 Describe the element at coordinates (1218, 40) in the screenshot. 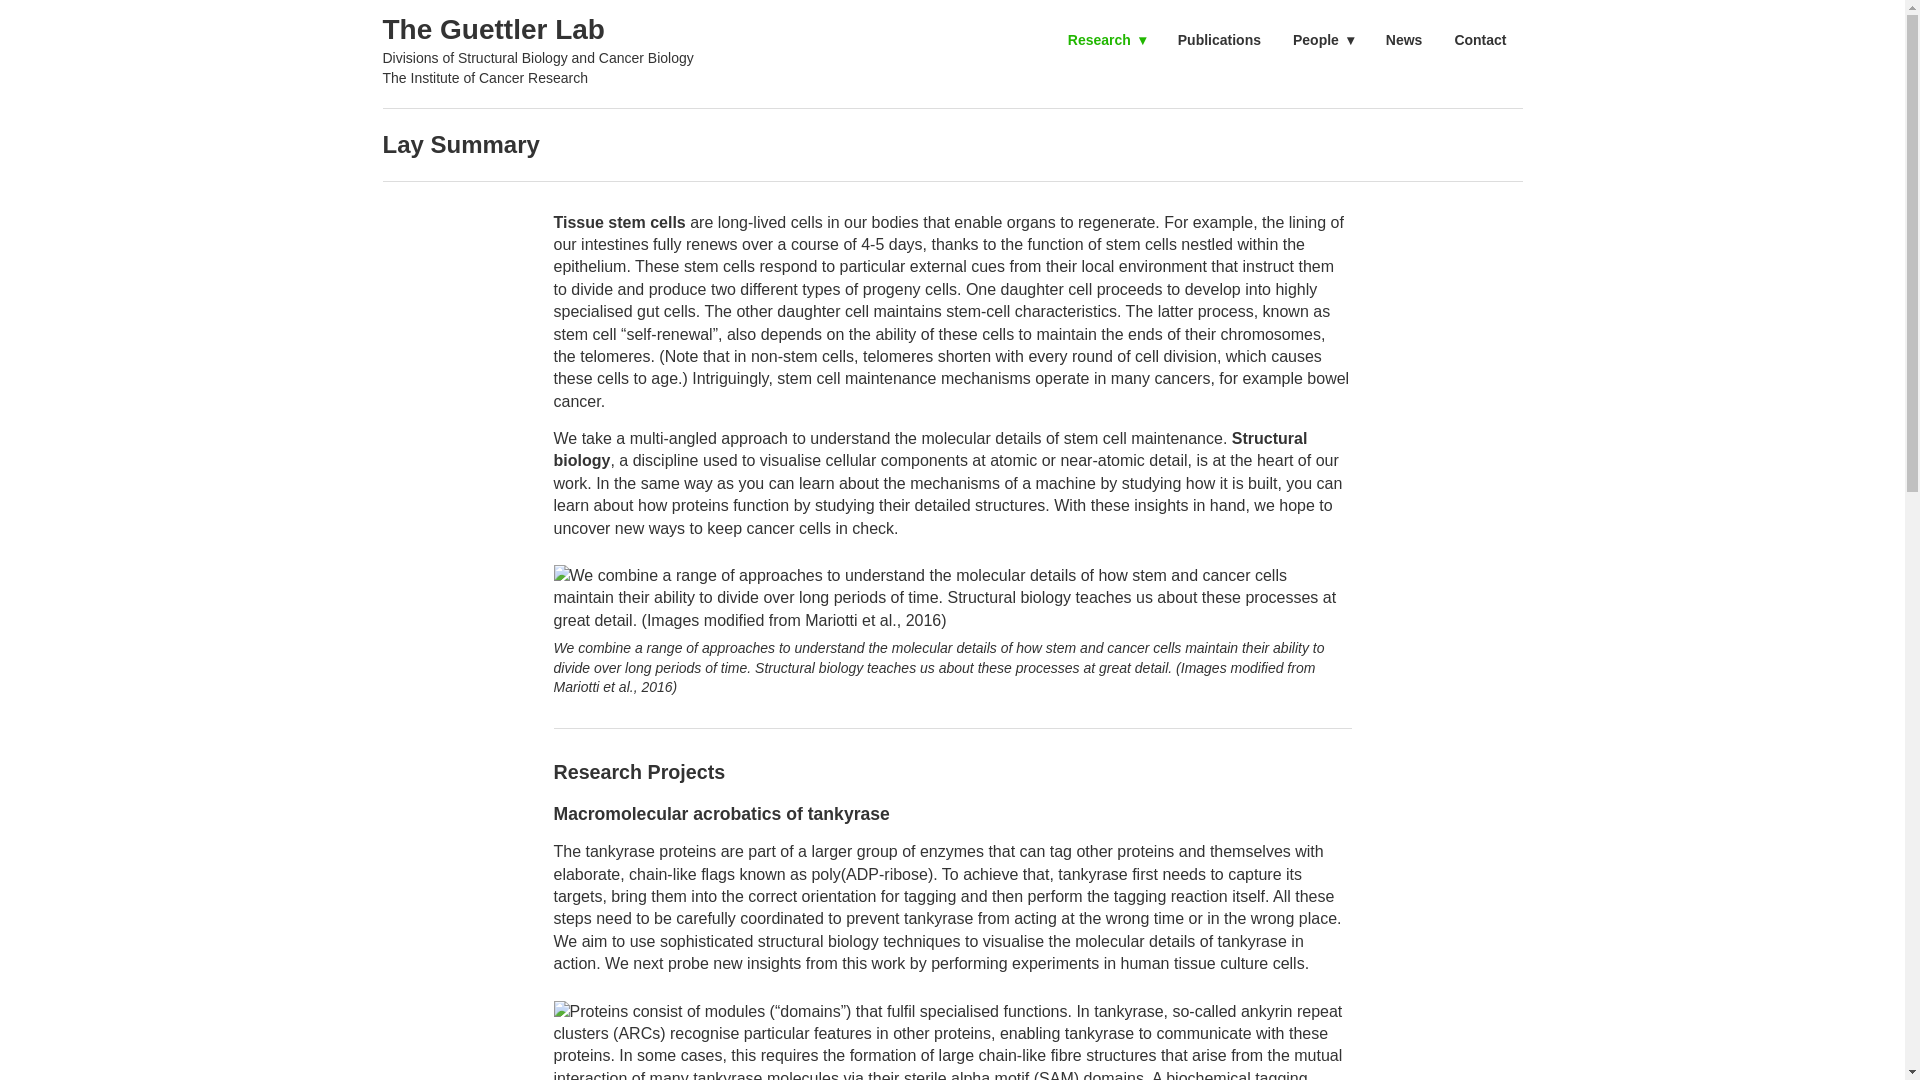

I see `Publications` at that location.